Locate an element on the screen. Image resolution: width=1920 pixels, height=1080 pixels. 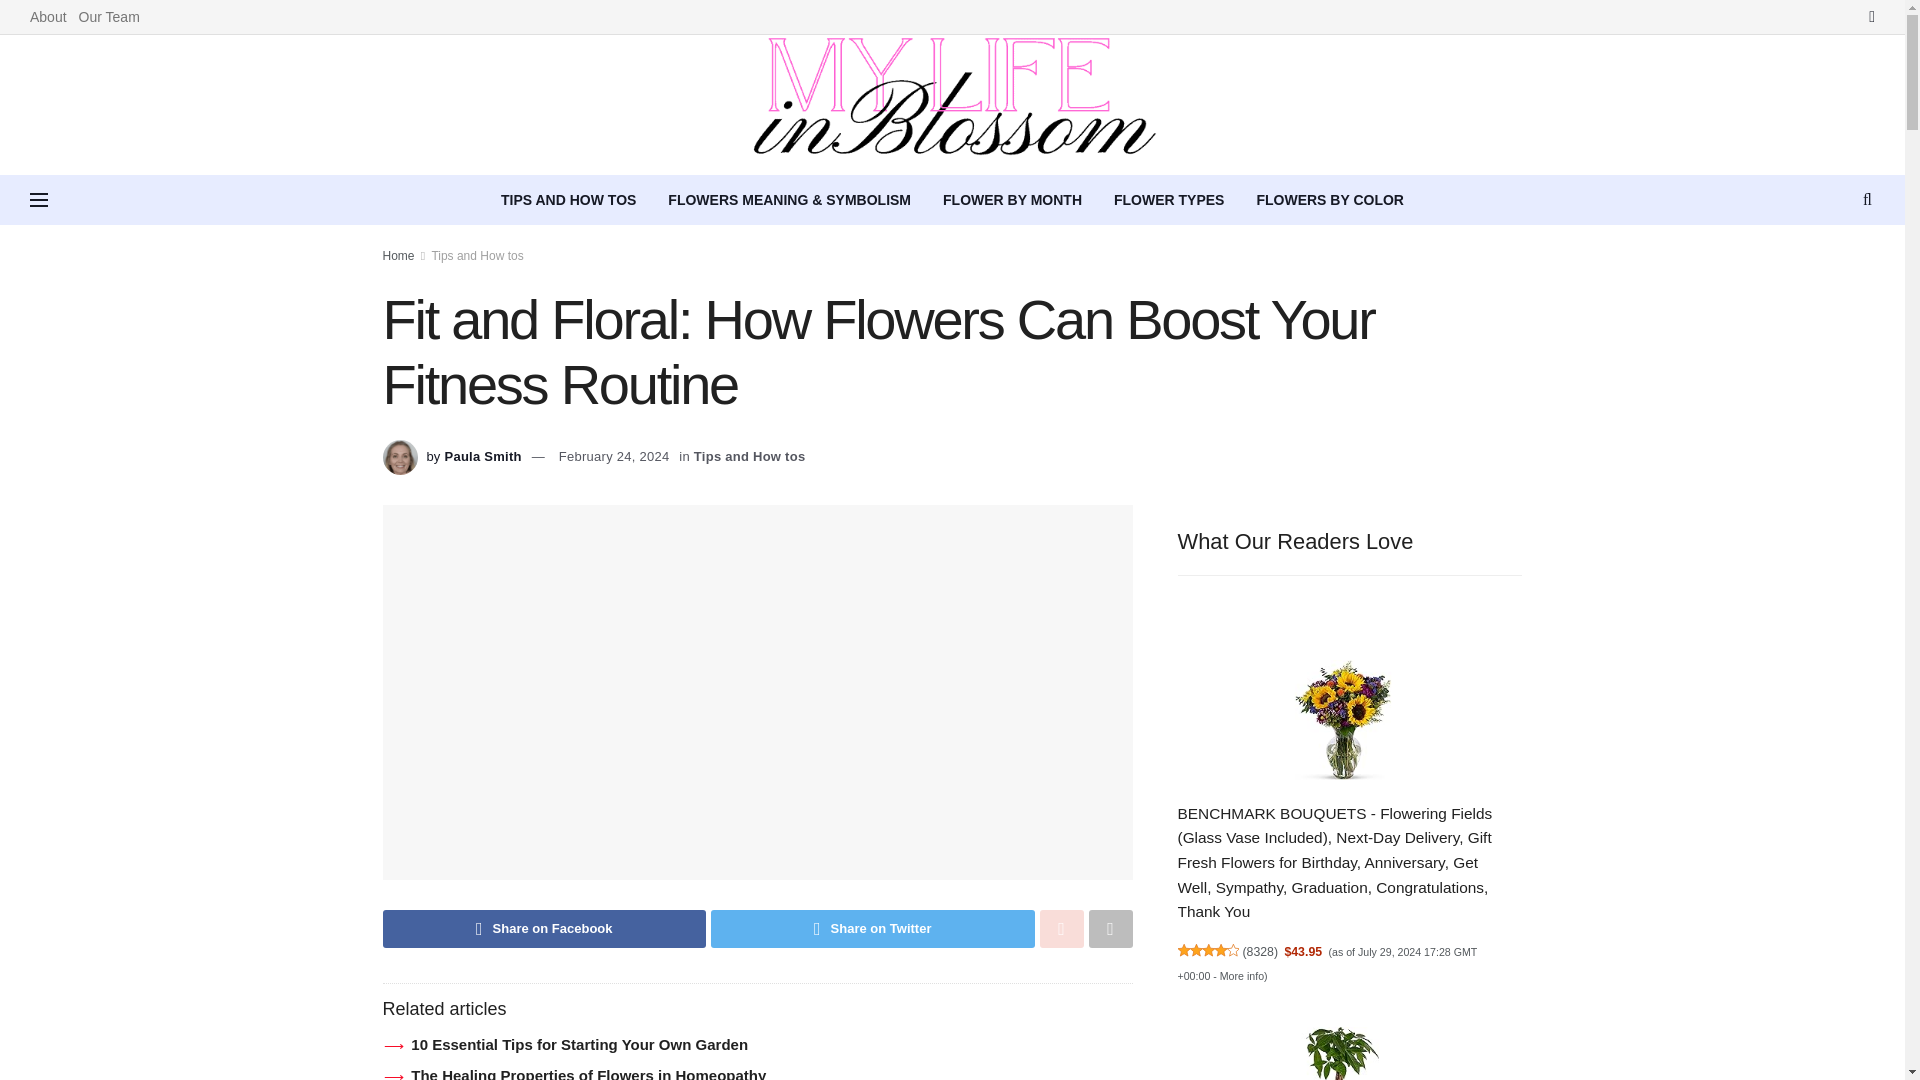
FLOWER TYPES is located at coordinates (1169, 199).